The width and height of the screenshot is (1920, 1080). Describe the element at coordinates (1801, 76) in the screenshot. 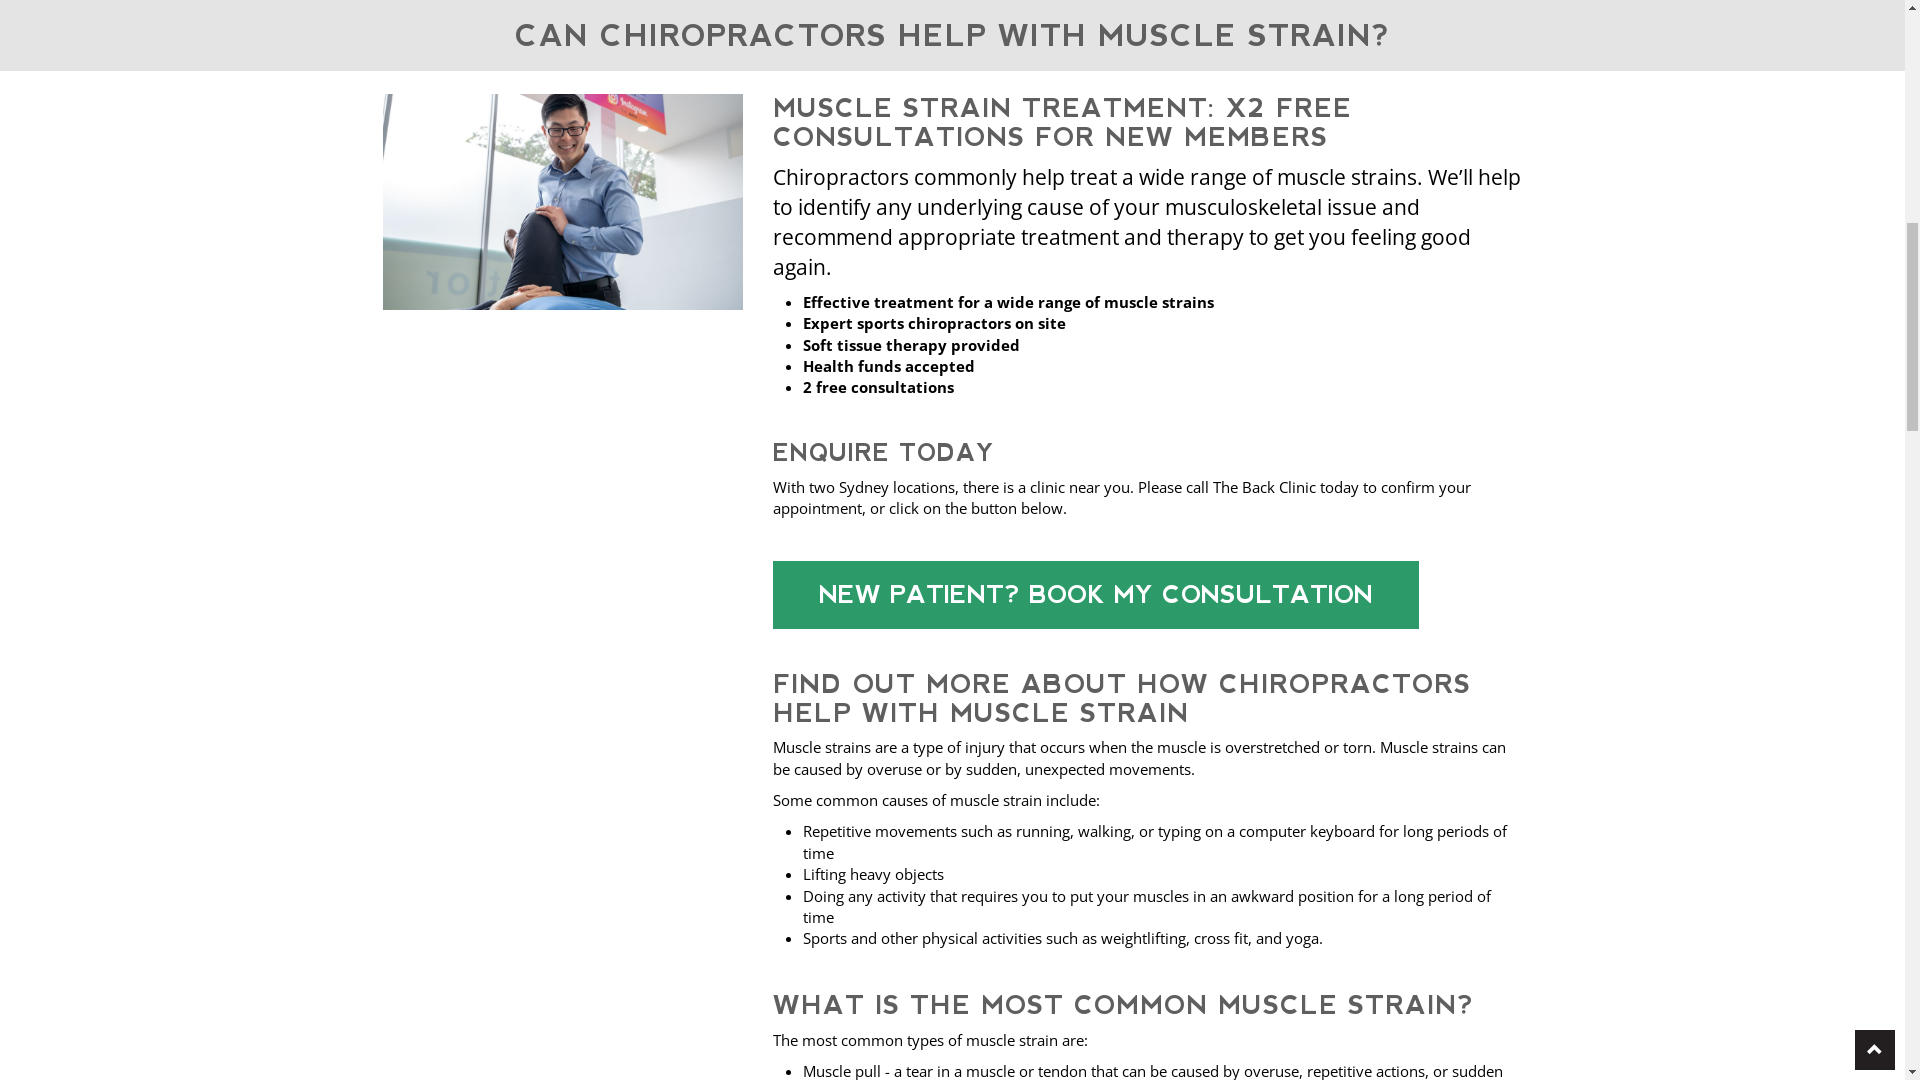

I see `02 9592 1282` at that location.